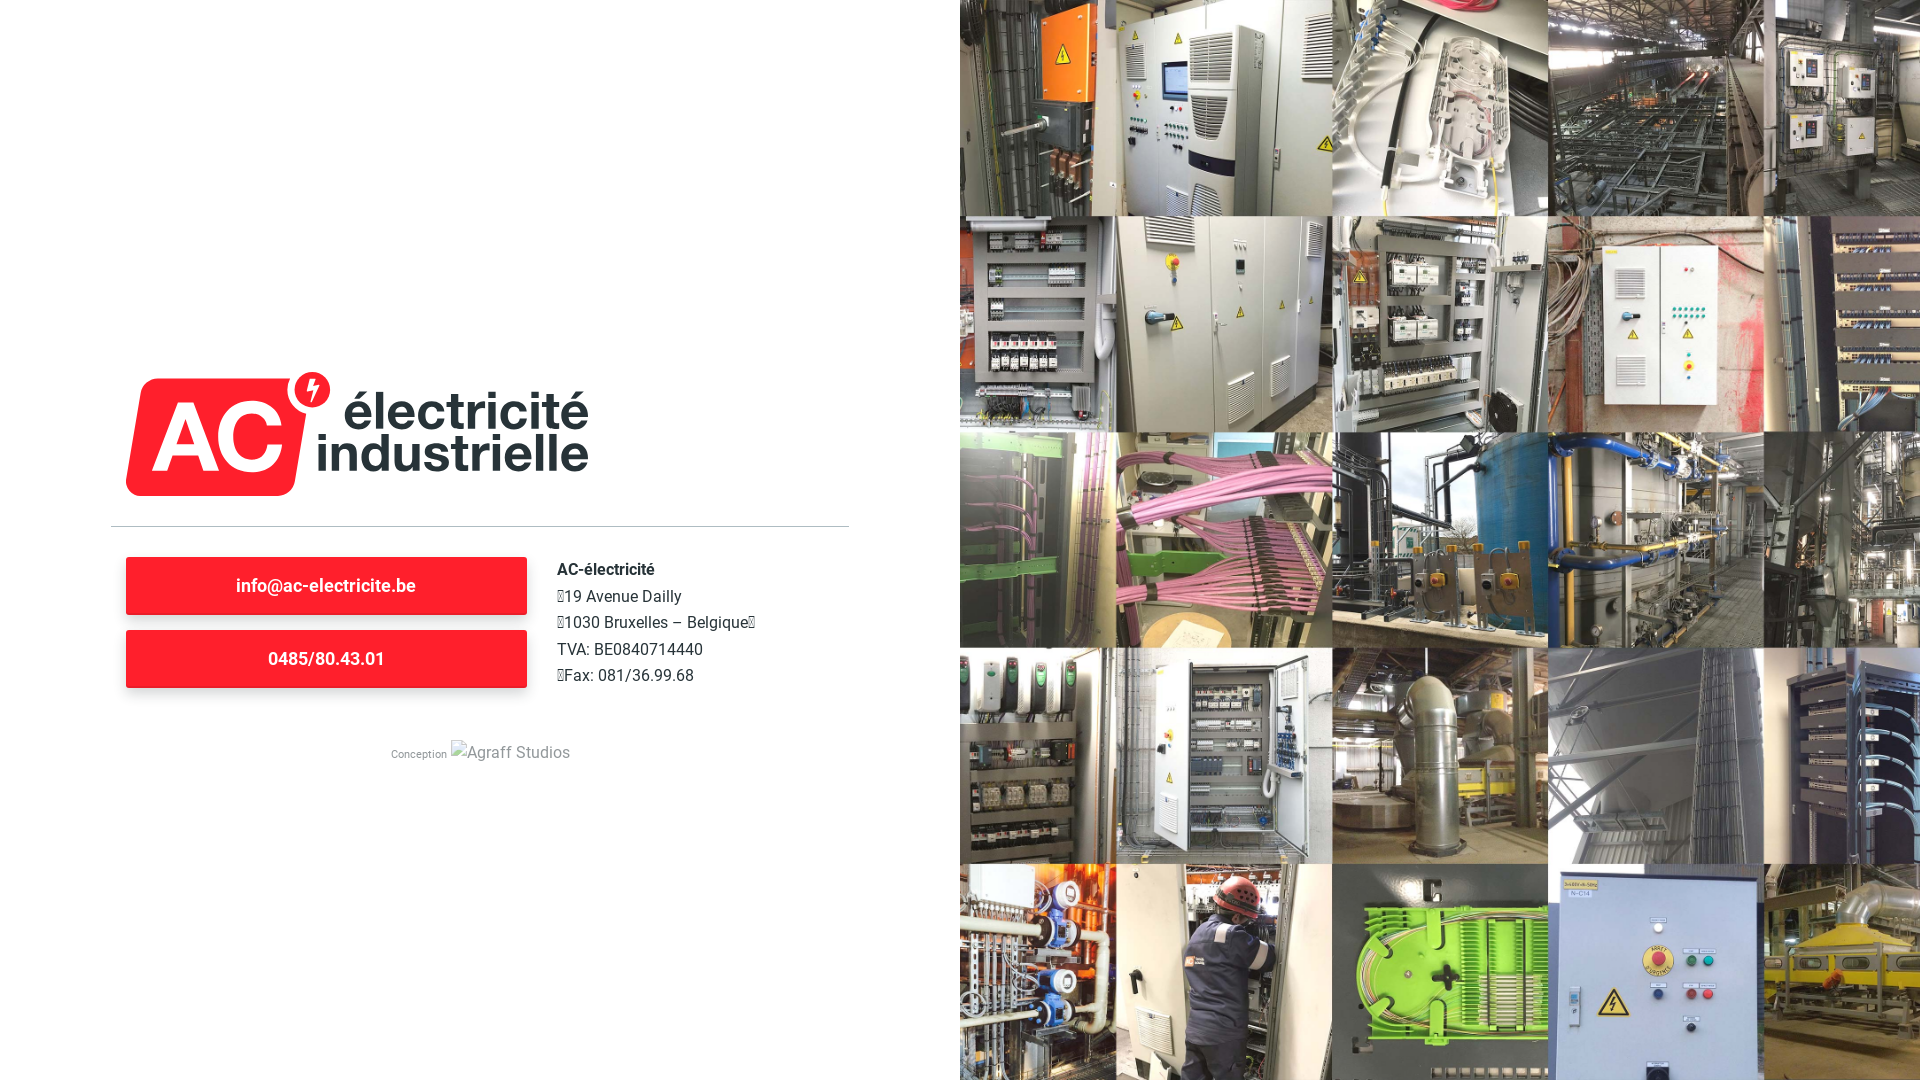  I want to click on 0485/80.43.01, so click(326, 659).